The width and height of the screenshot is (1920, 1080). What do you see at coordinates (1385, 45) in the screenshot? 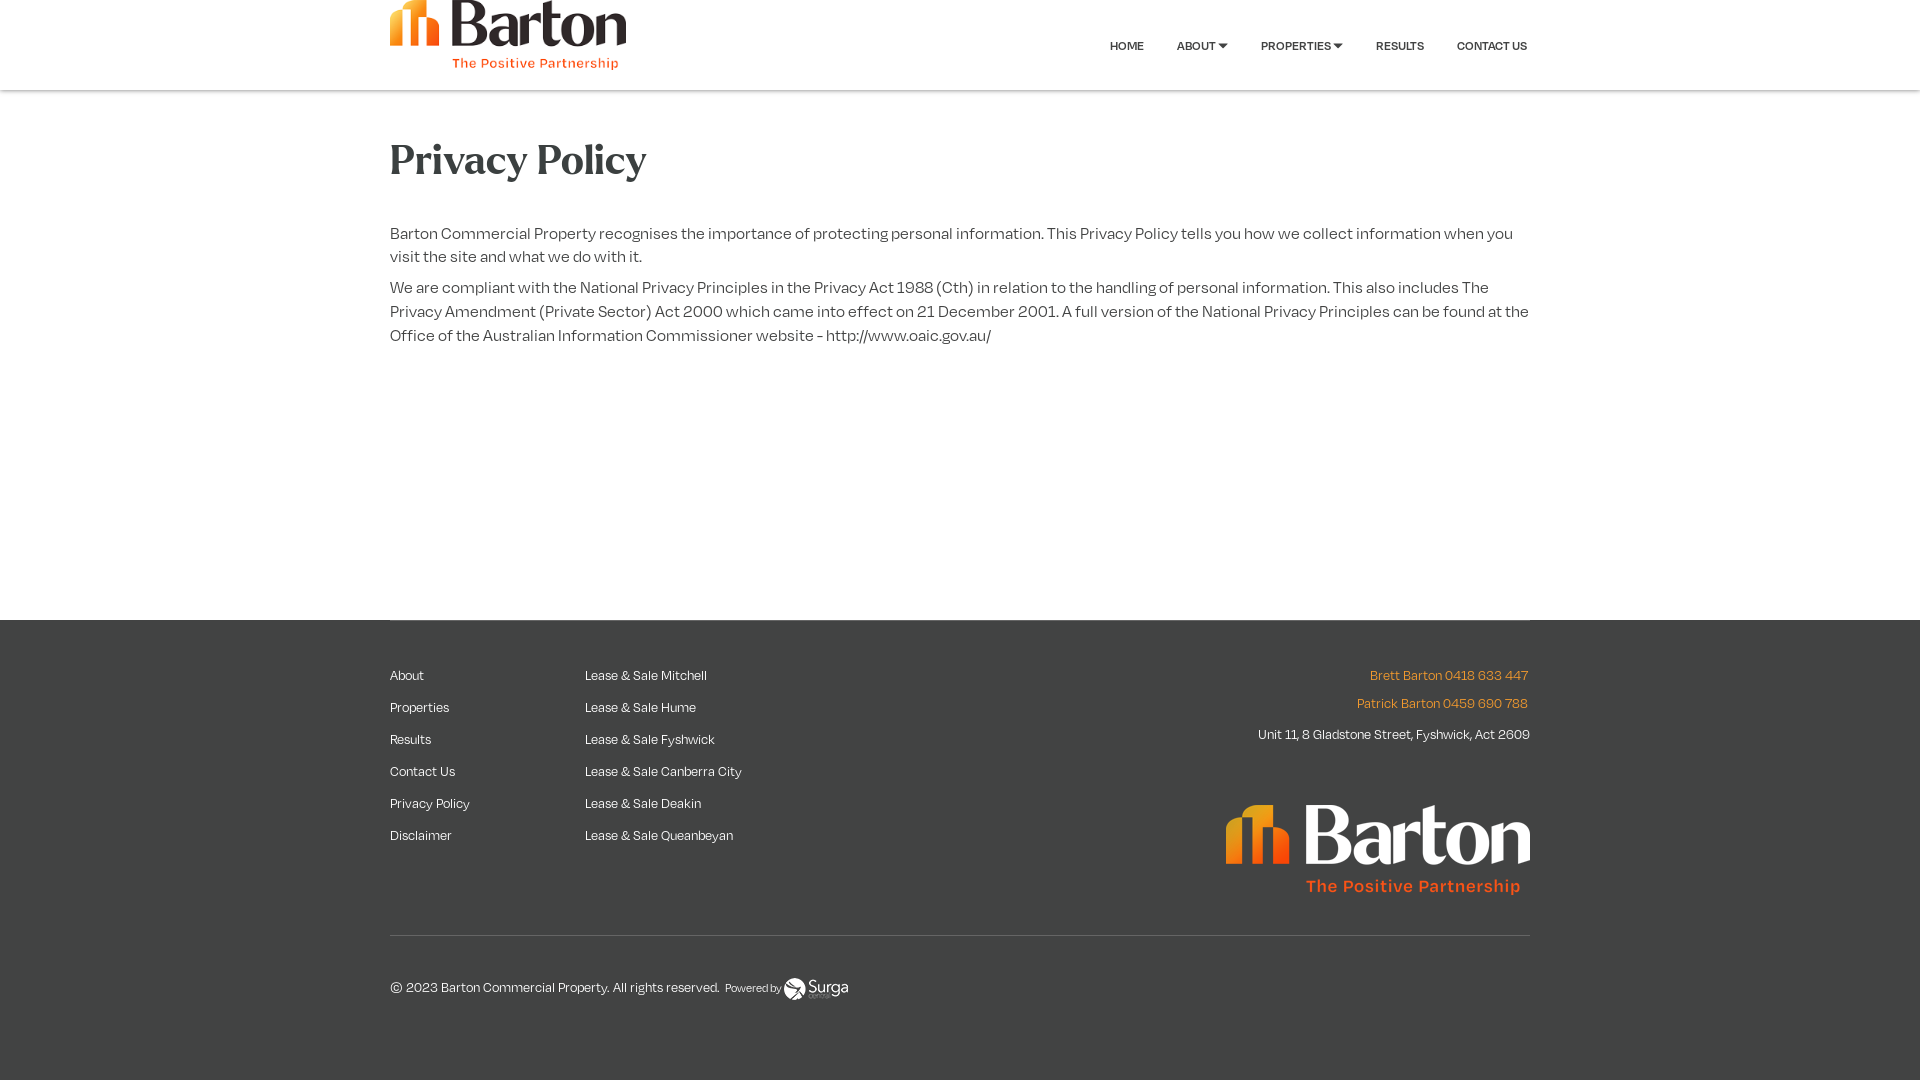
I see `RESULTS` at bounding box center [1385, 45].